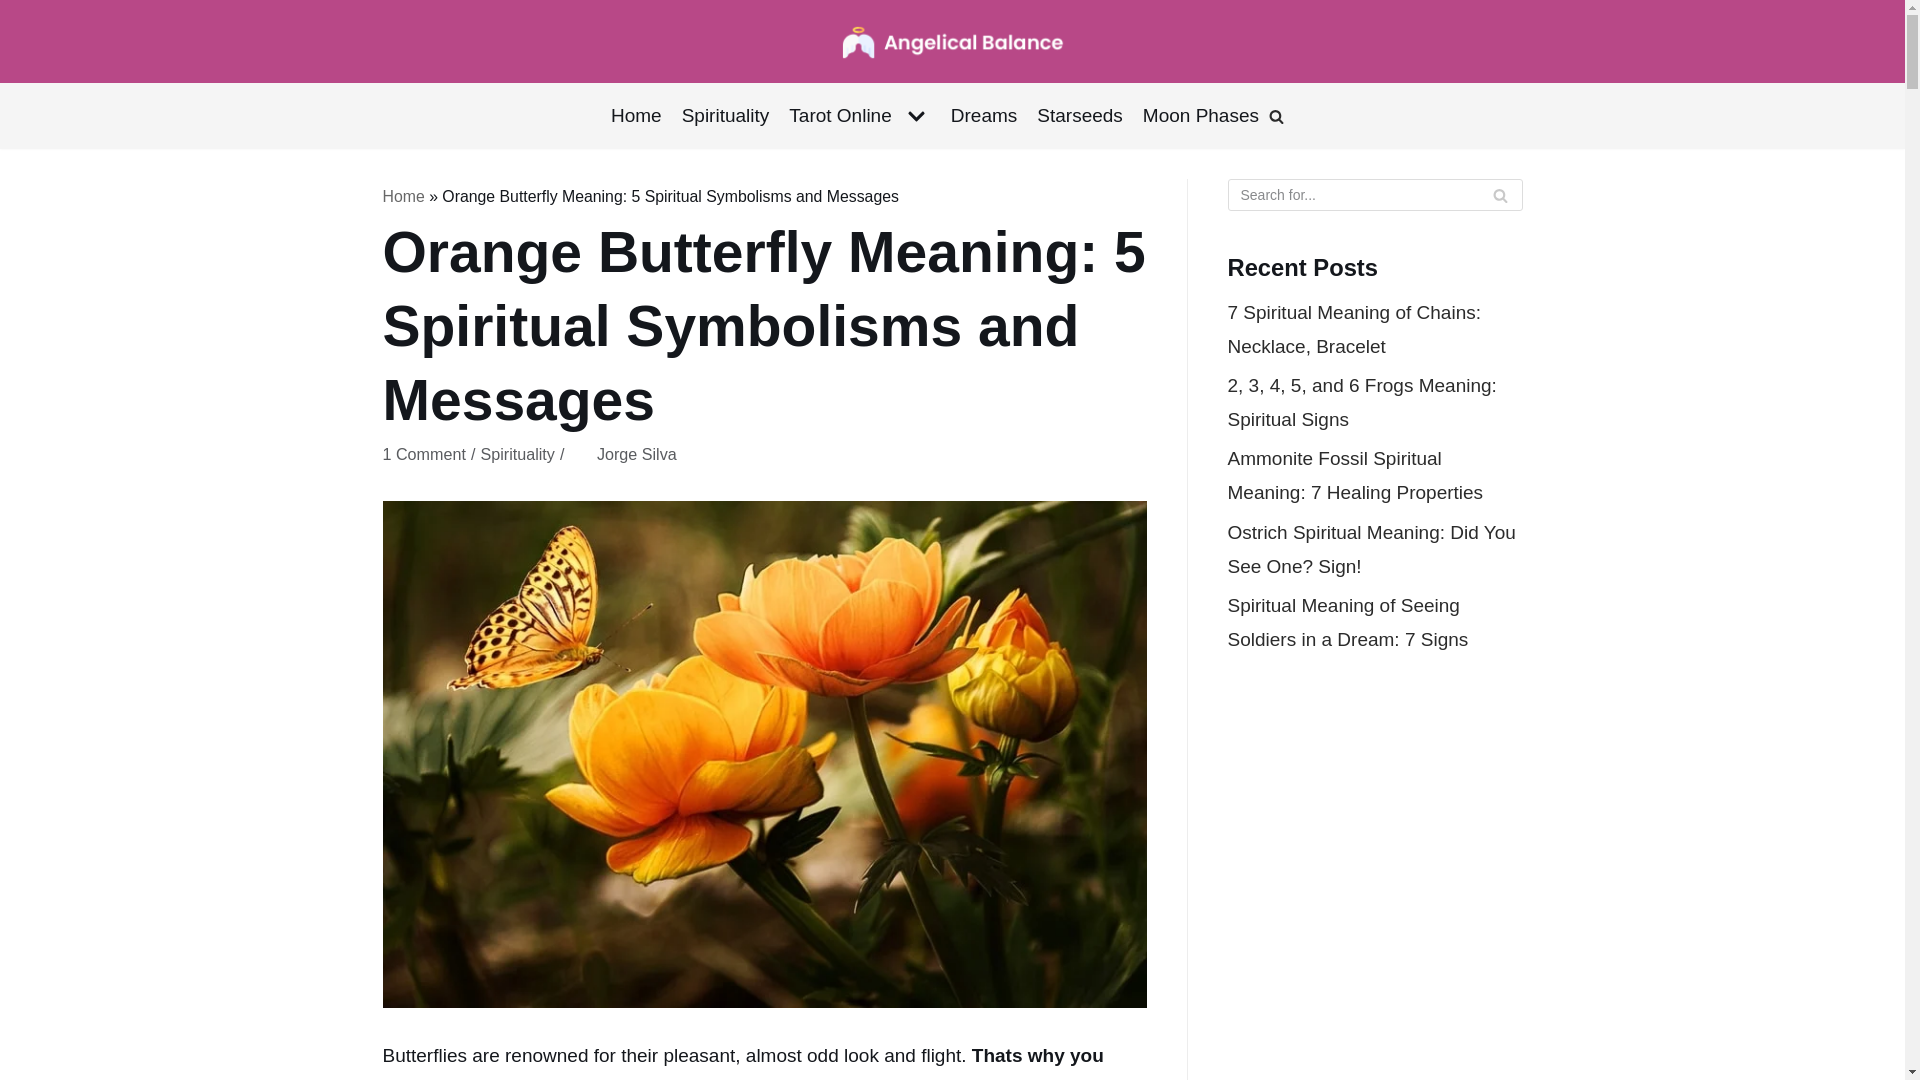 The width and height of the screenshot is (1920, 1080). I want to click on Posts by Jorge Silva, so click(637, 454).